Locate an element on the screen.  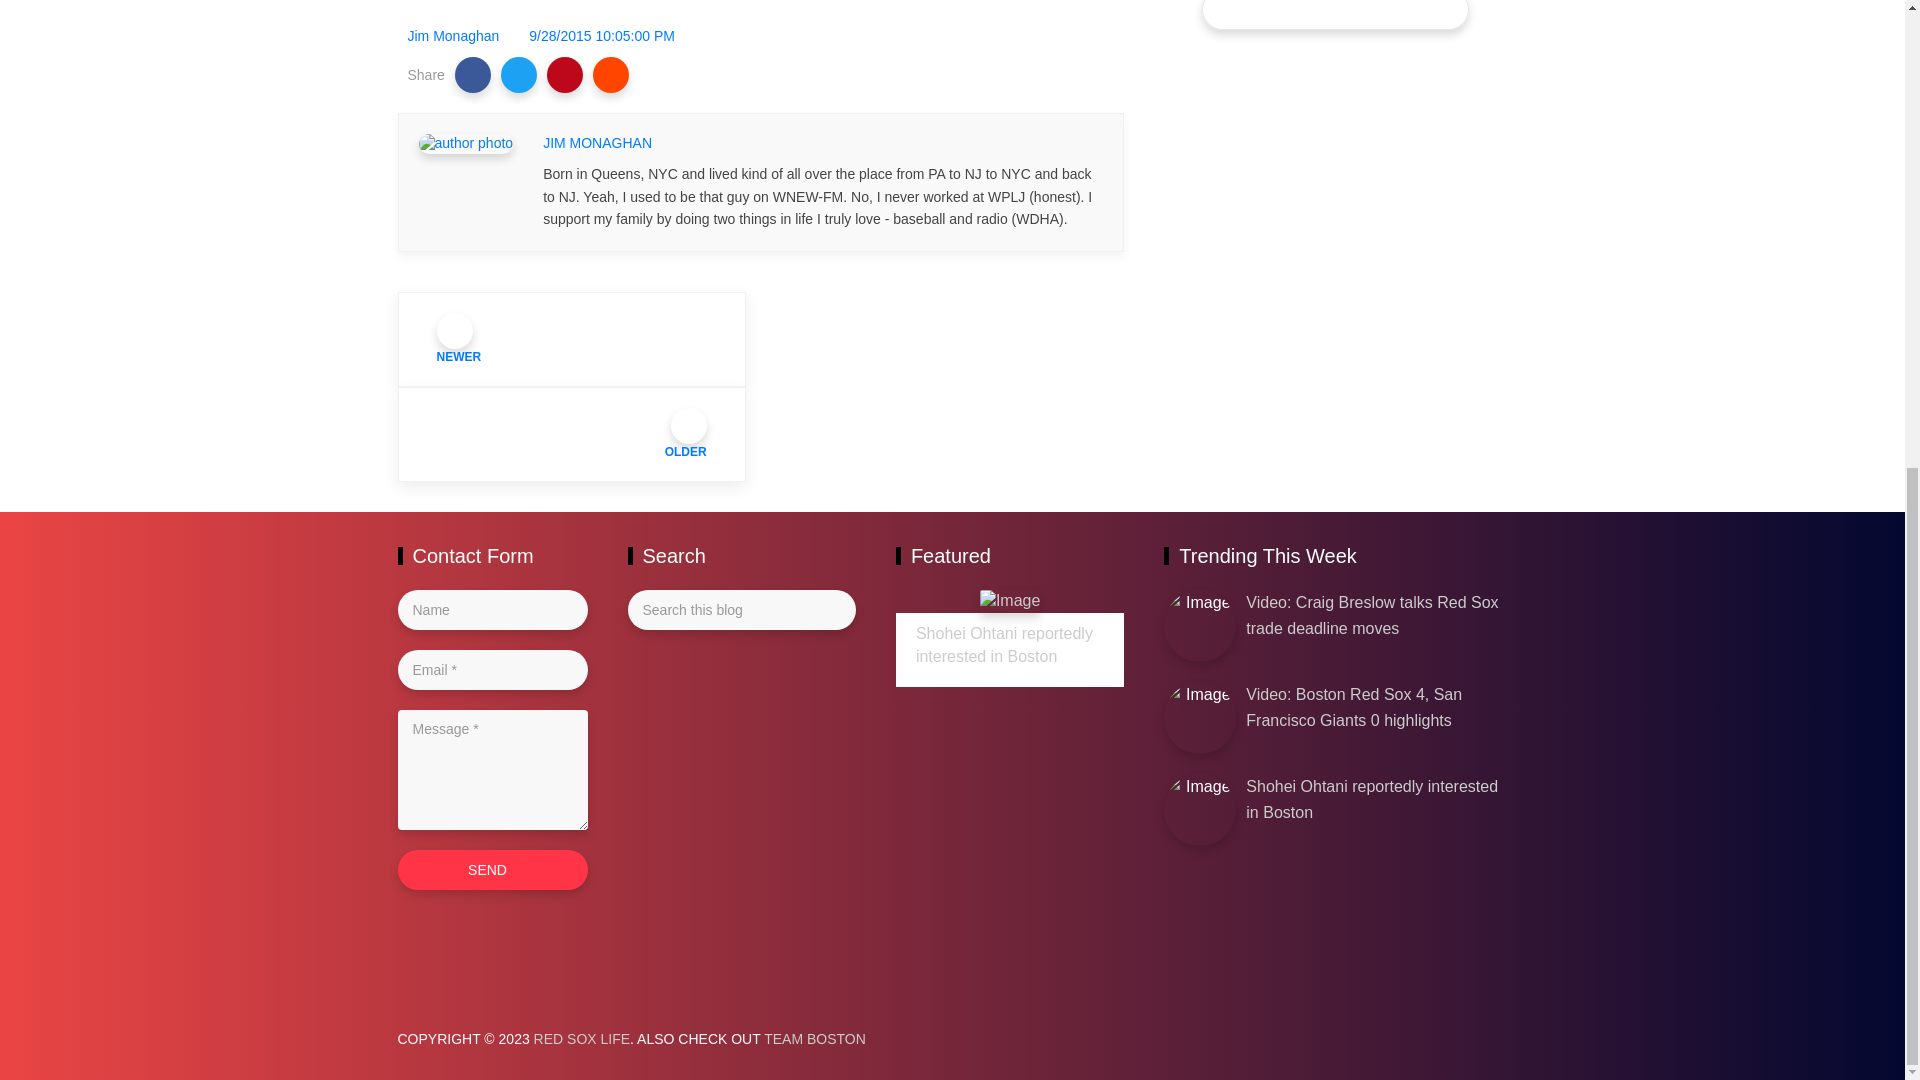
Shohei Ohtani reportedly interested in Boston is located at coordinates (1372, 798).